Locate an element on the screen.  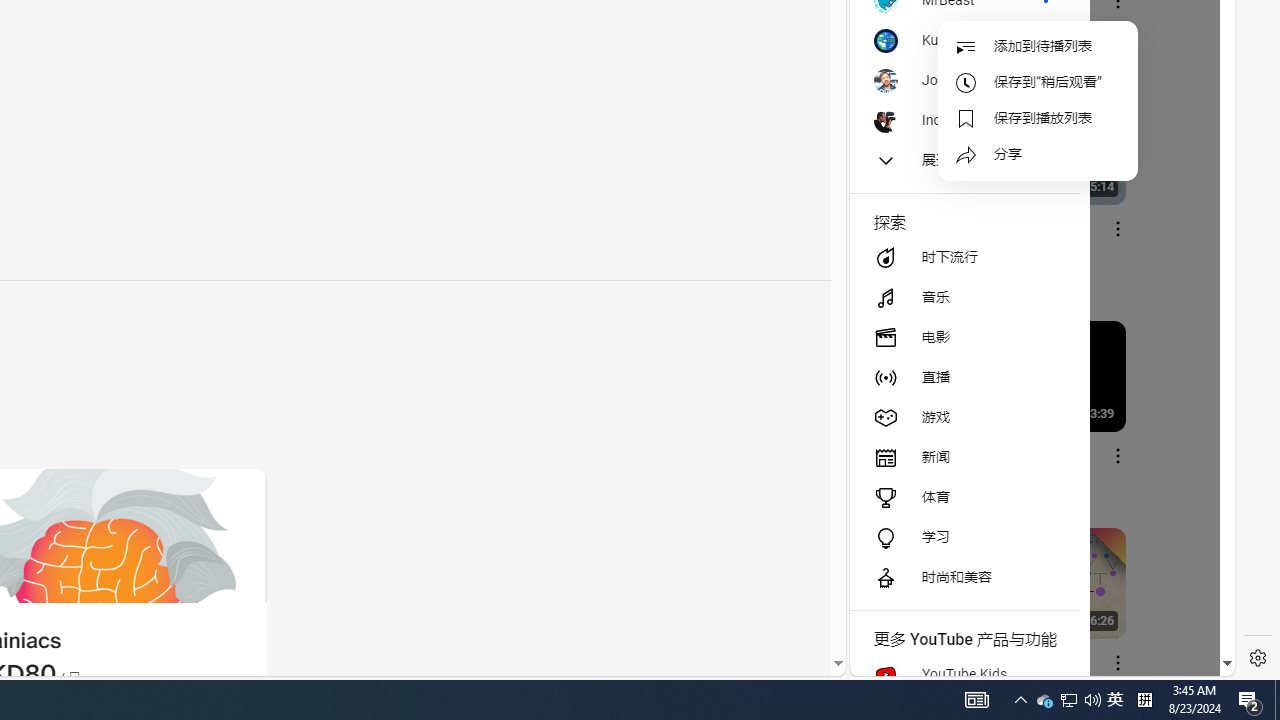
Actions for this site is located at coordinates (1131, 443).